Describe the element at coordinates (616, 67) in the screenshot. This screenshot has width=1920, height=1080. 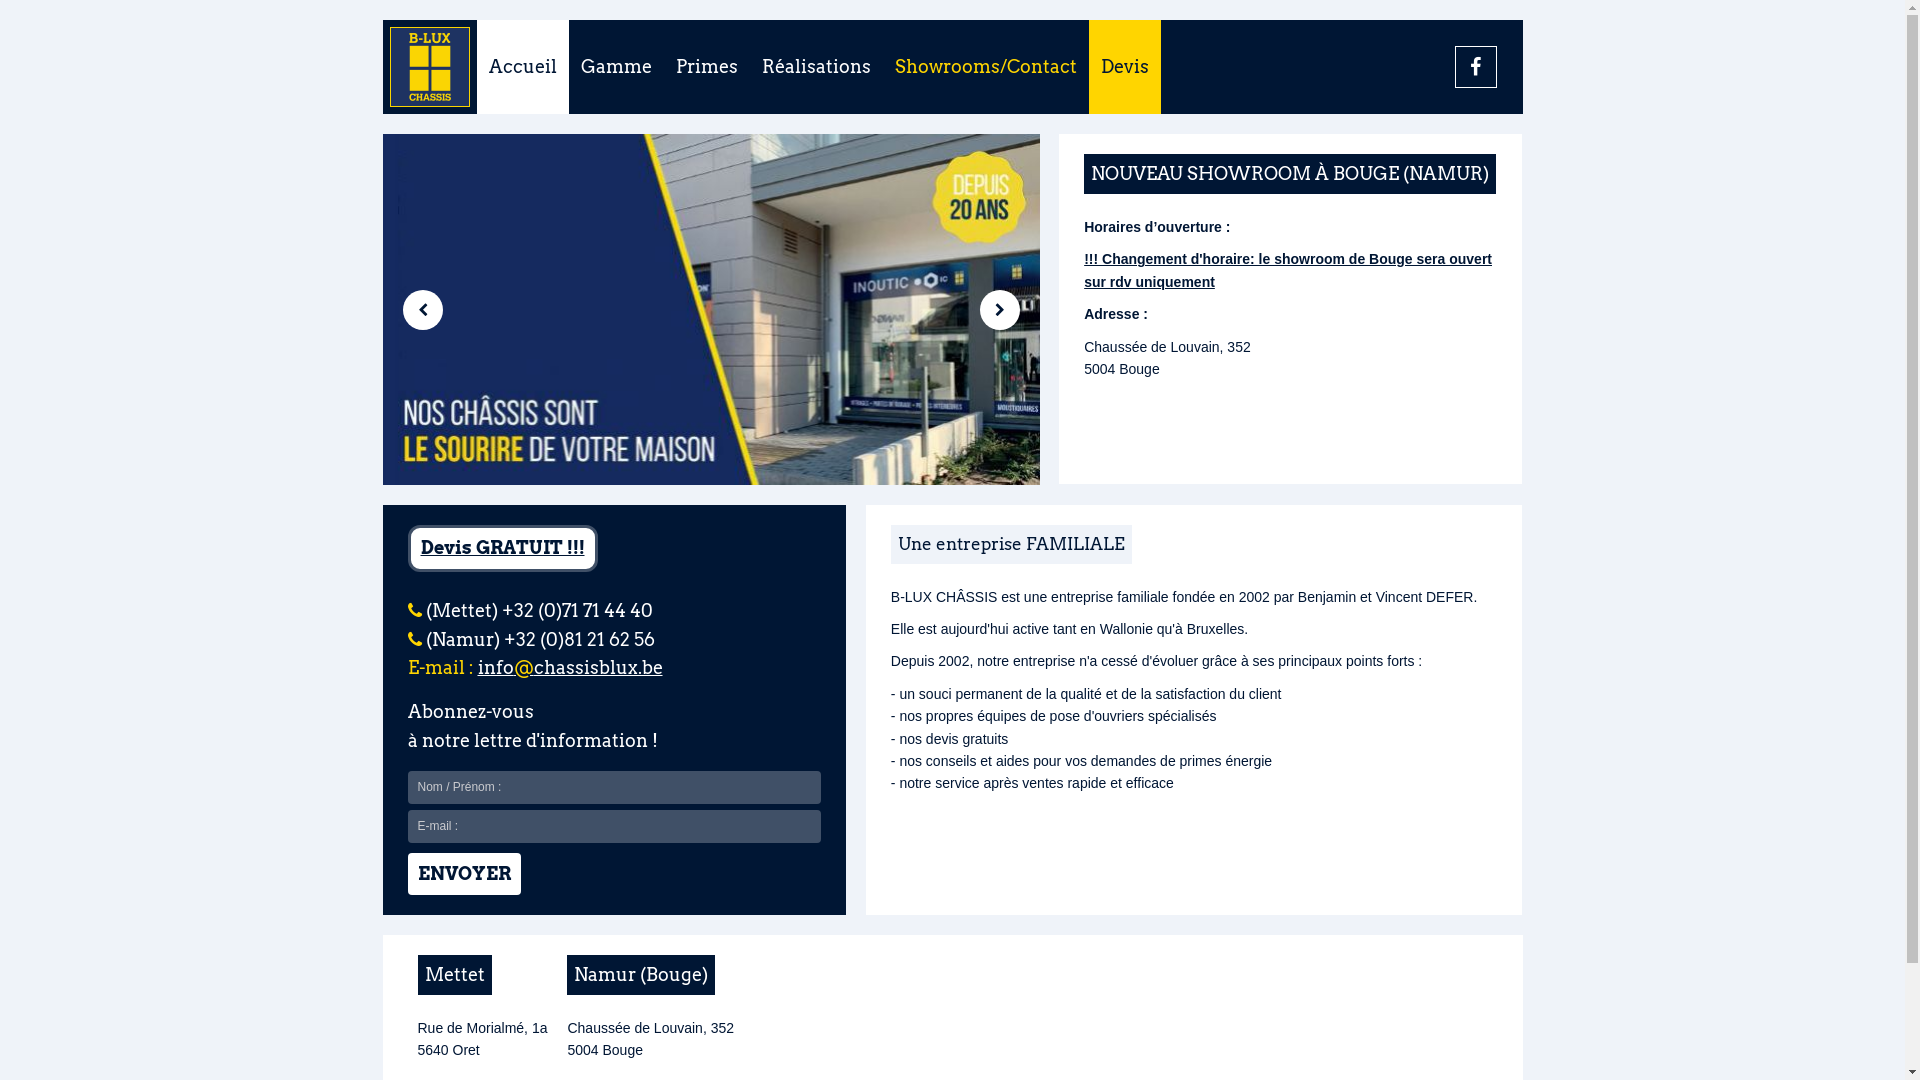
I see `Gamme` at that location.